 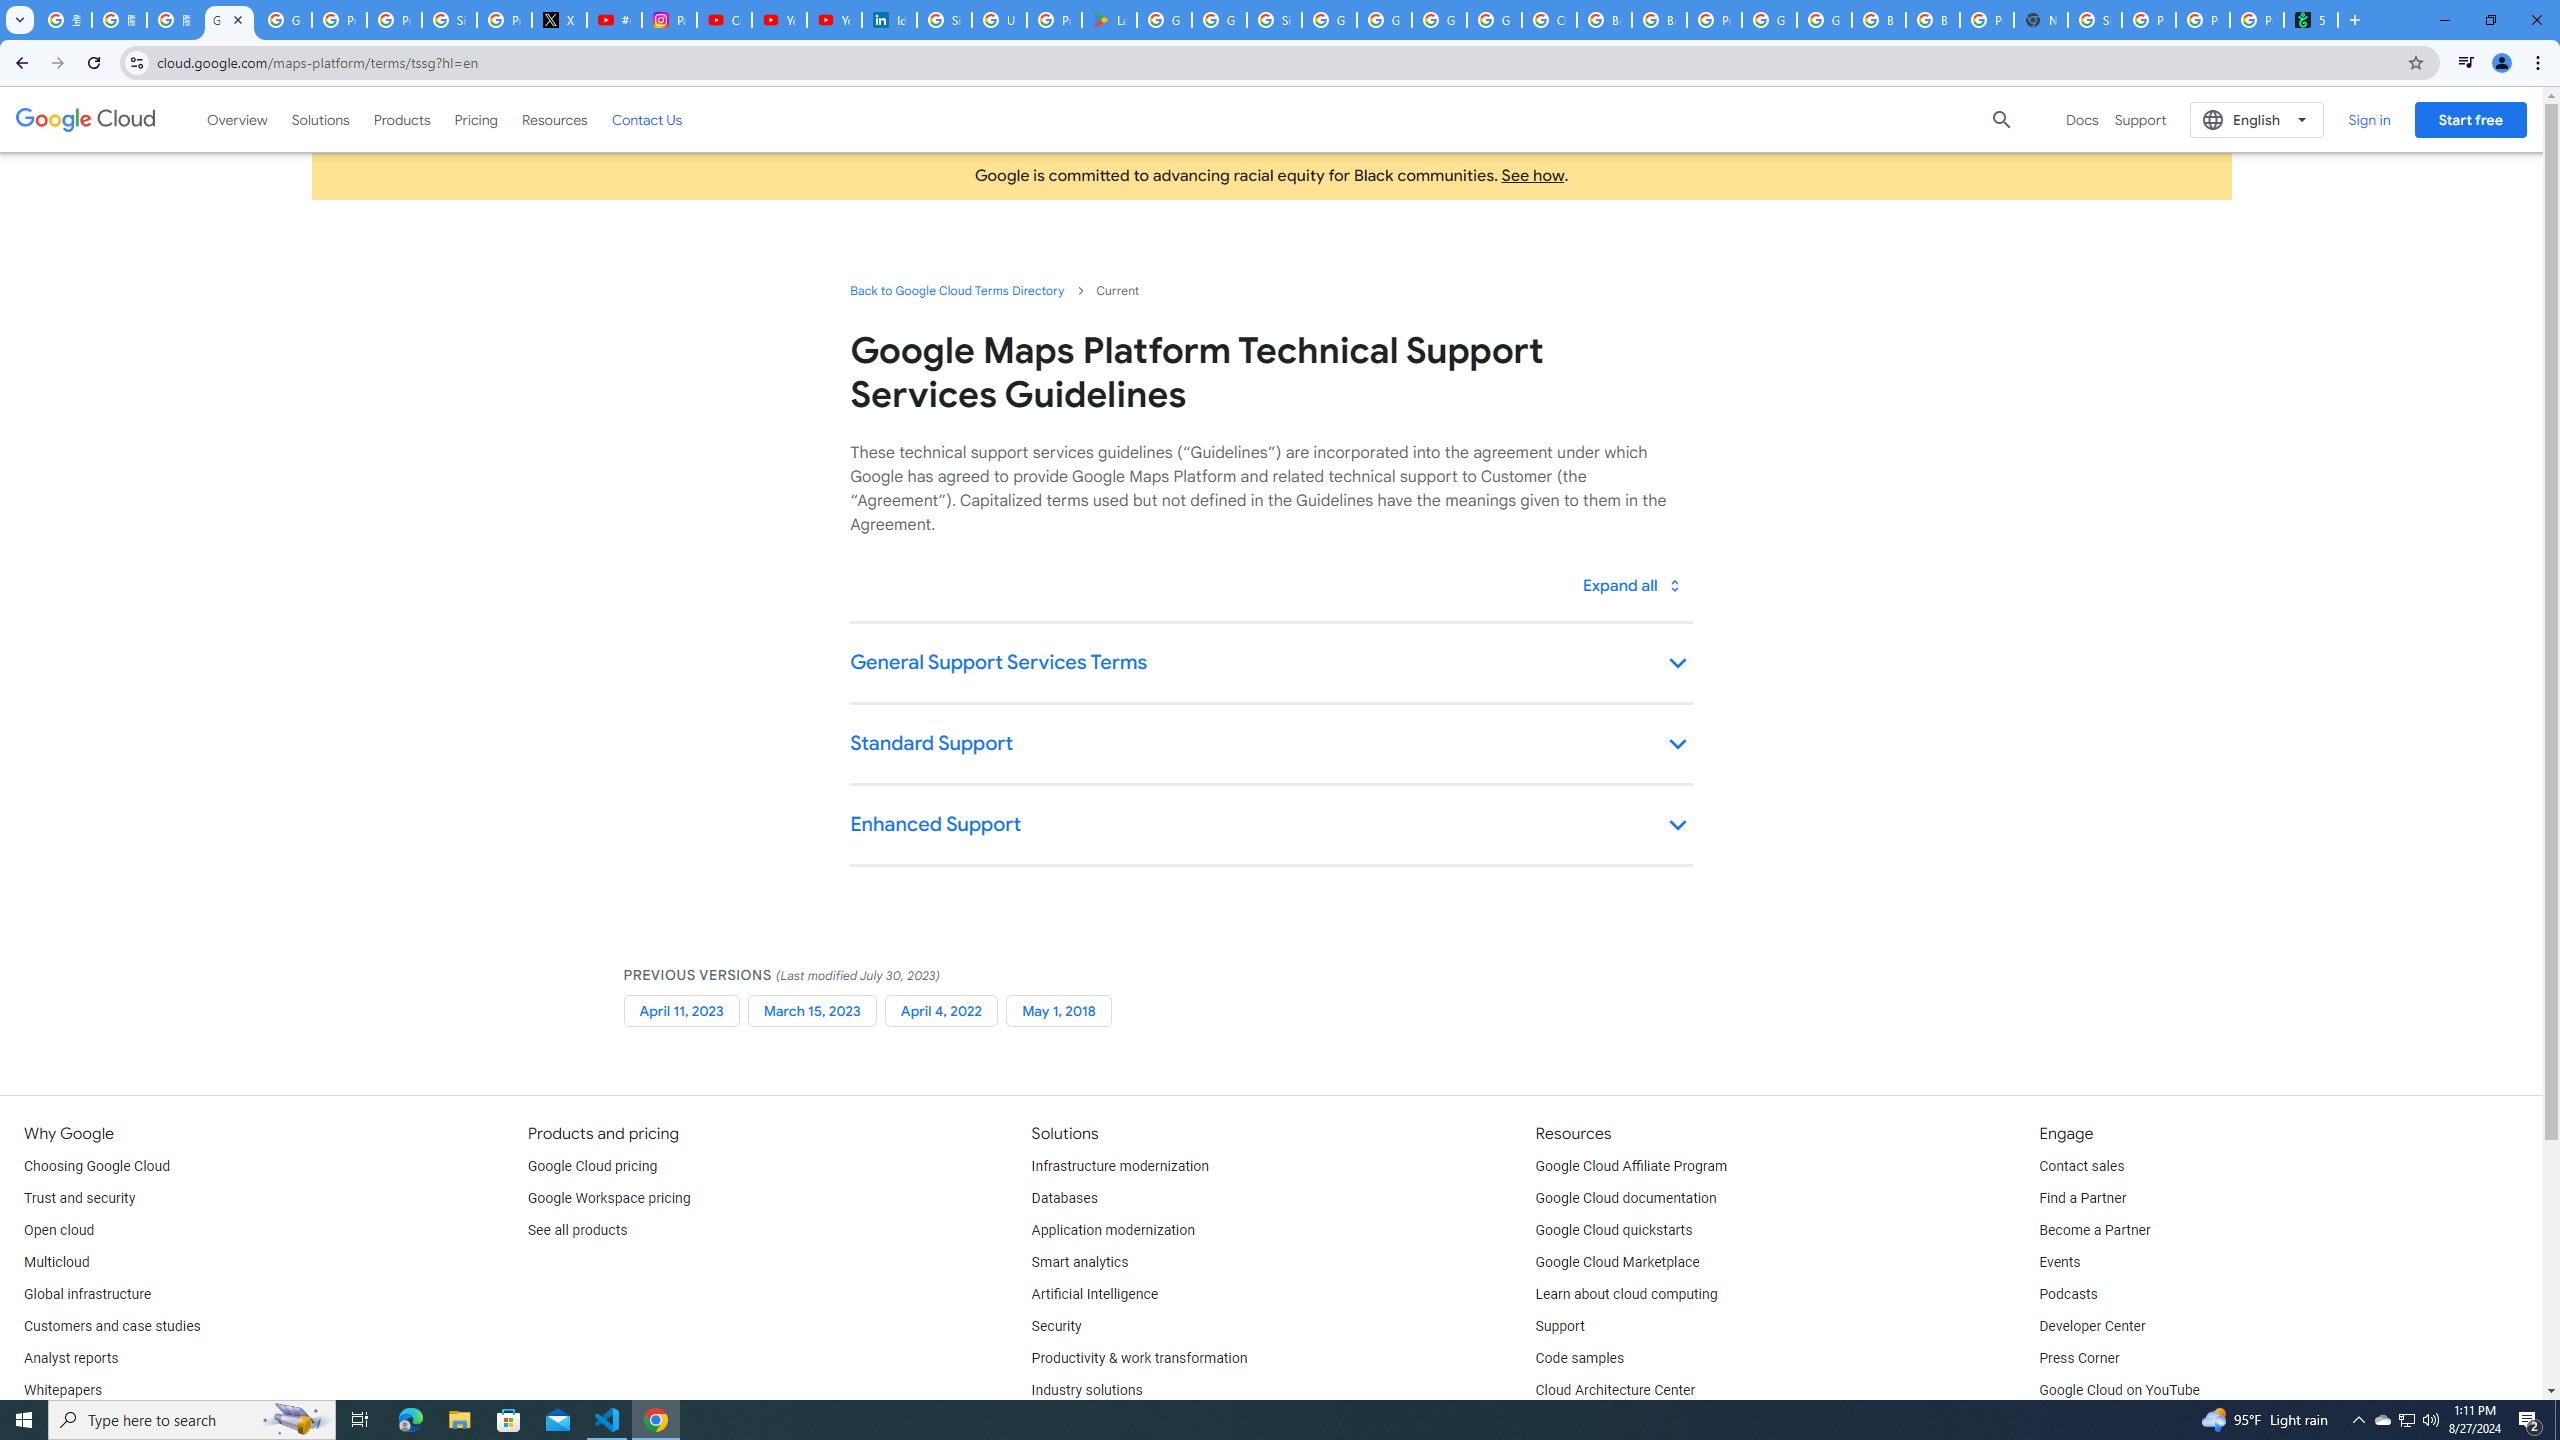 What do you see at coordinates (554, 119) in the screenshot?
I see `Resources` at bounding box center [554, 119].